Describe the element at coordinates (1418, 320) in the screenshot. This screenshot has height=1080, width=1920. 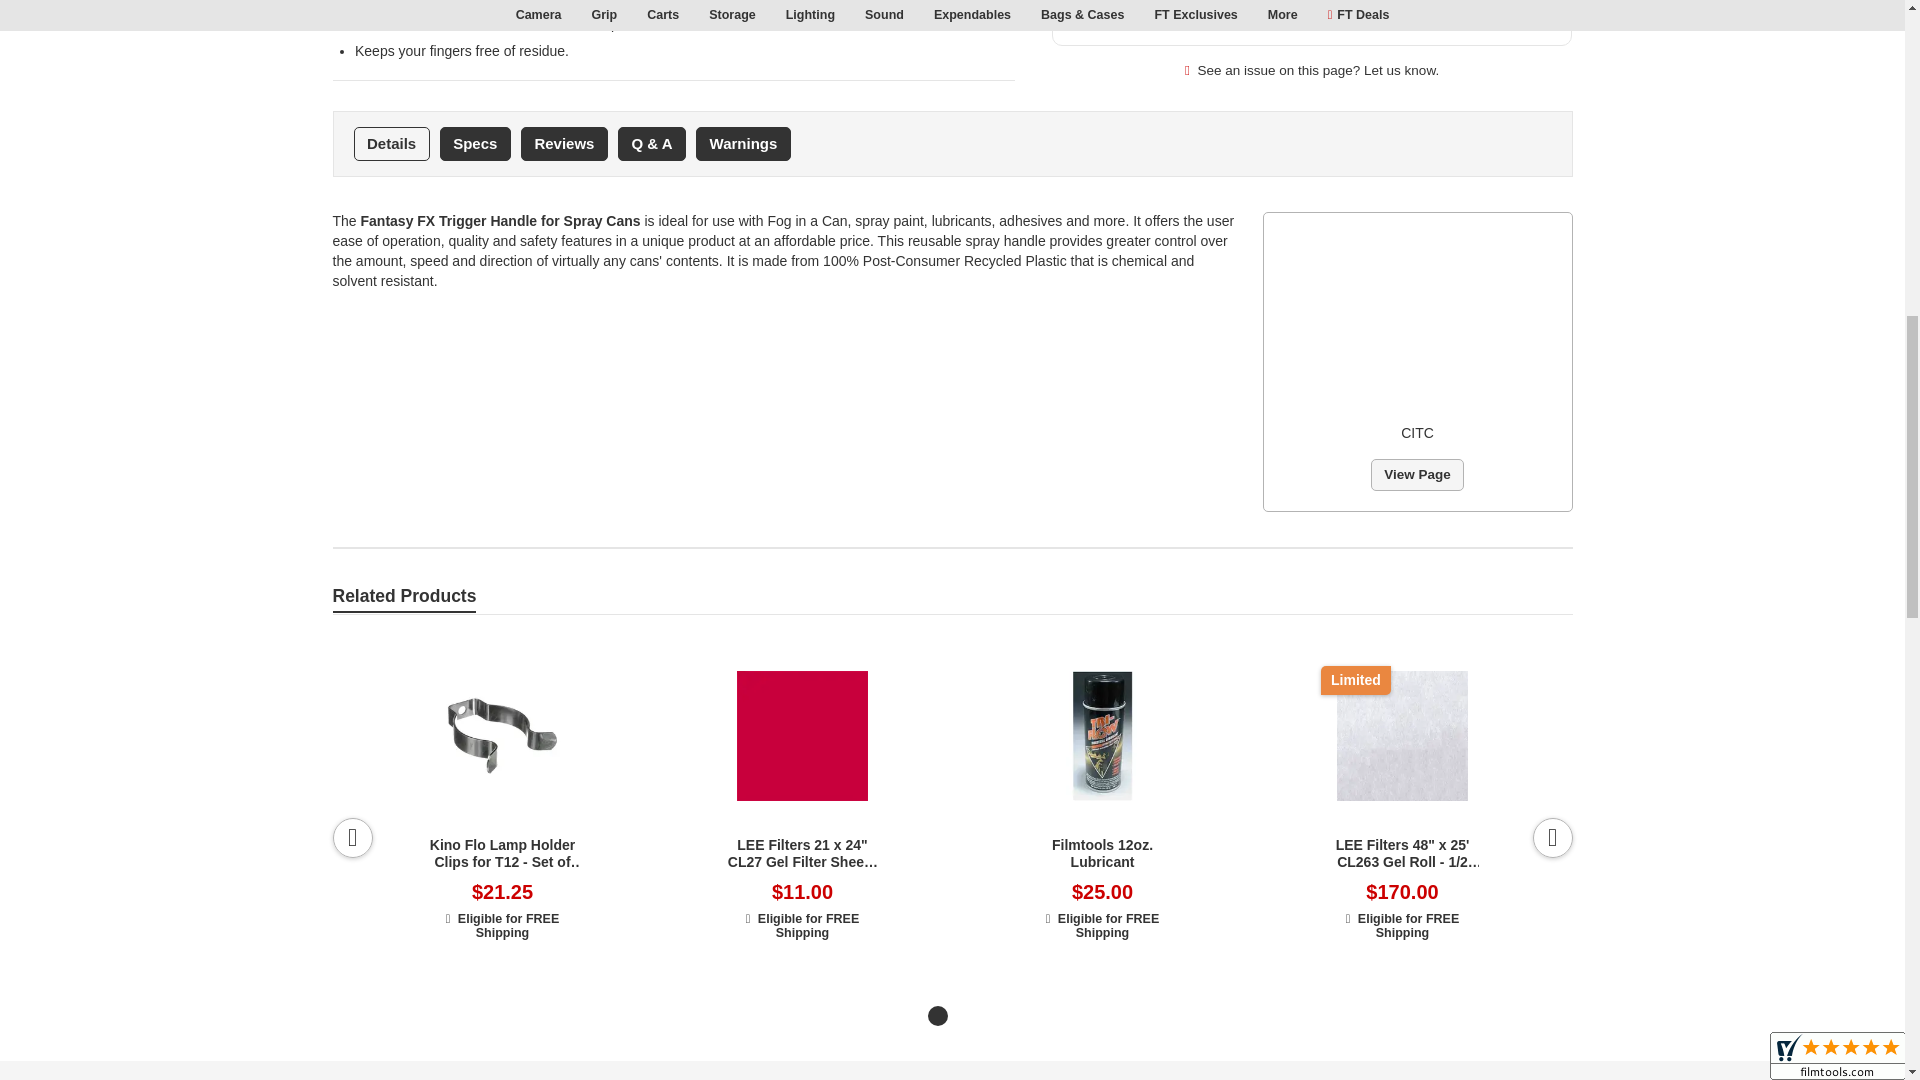
I see `CITC` at that location.